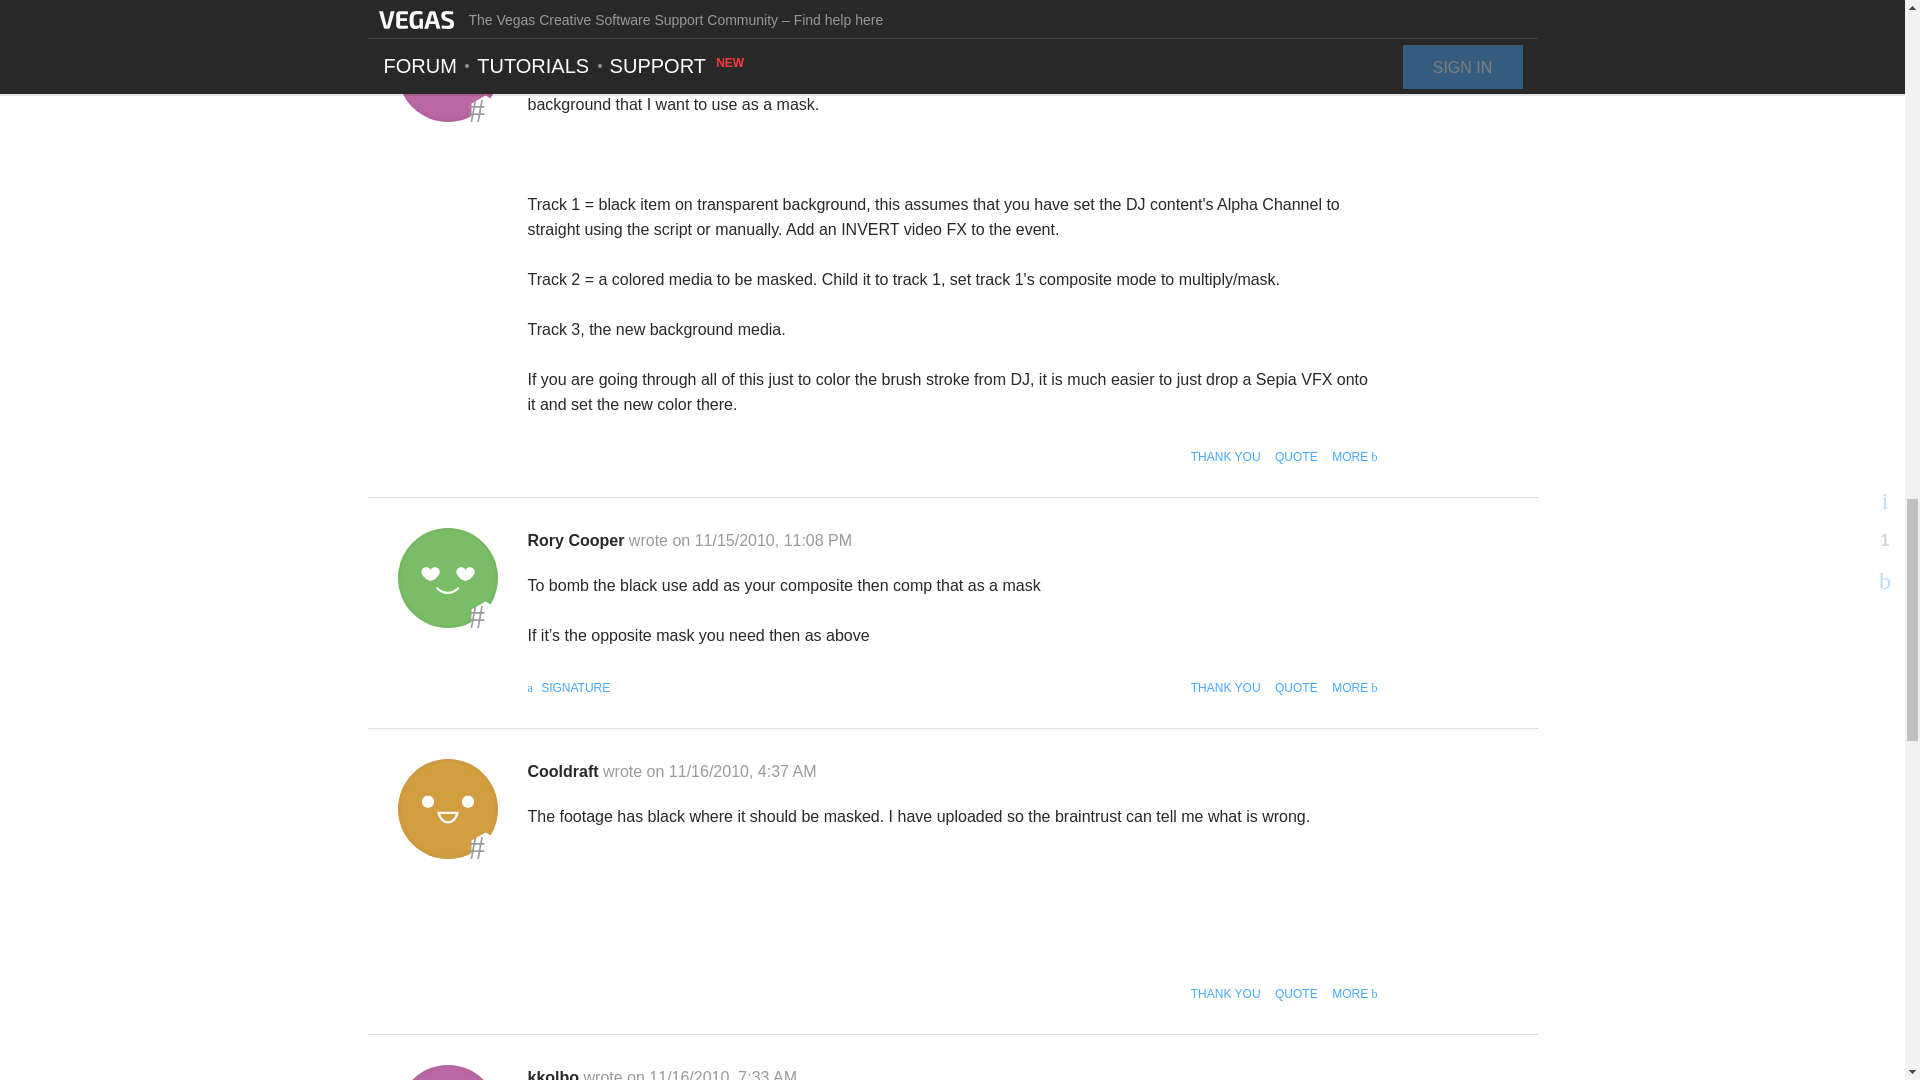  What do you see at coordinates (447, 808) in the screenshot?
I see `Cooldraft` at bounding box center [447, 808].